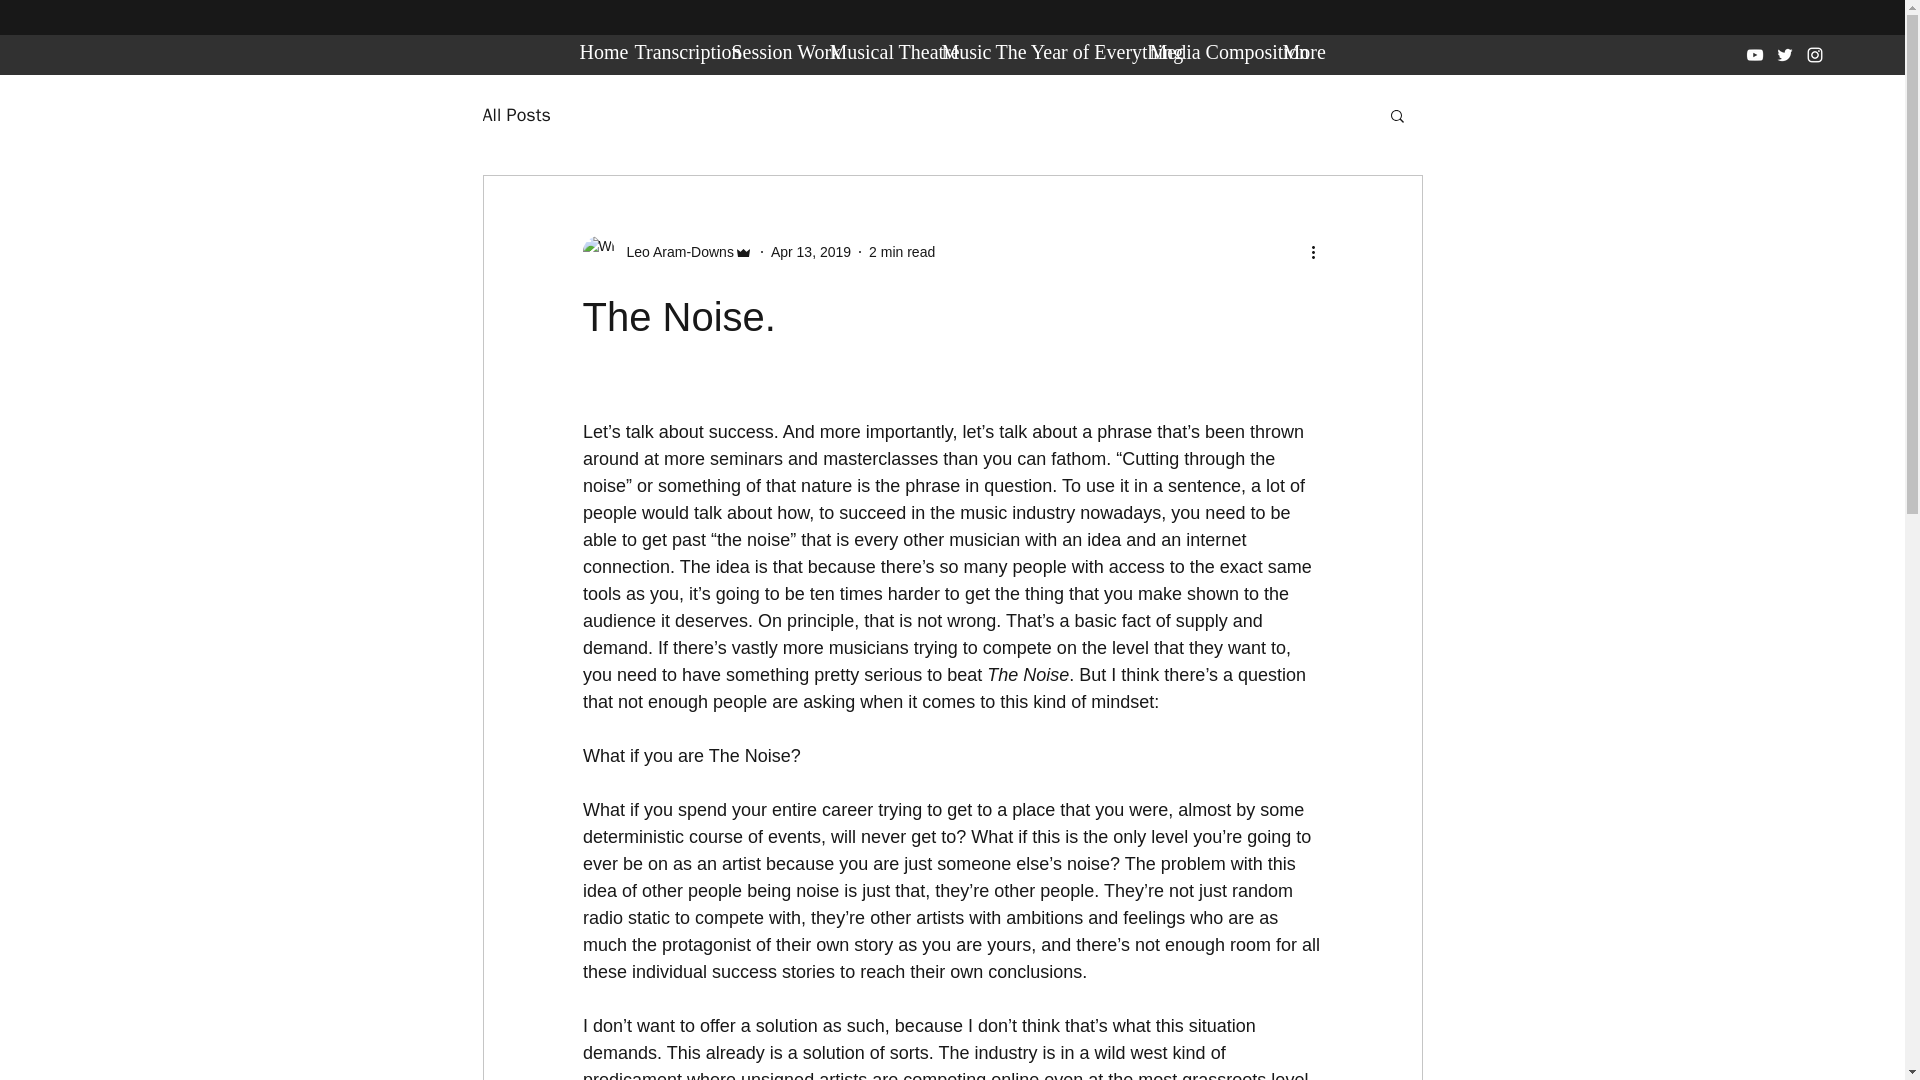  I want to click on Music, so click(958, 52).